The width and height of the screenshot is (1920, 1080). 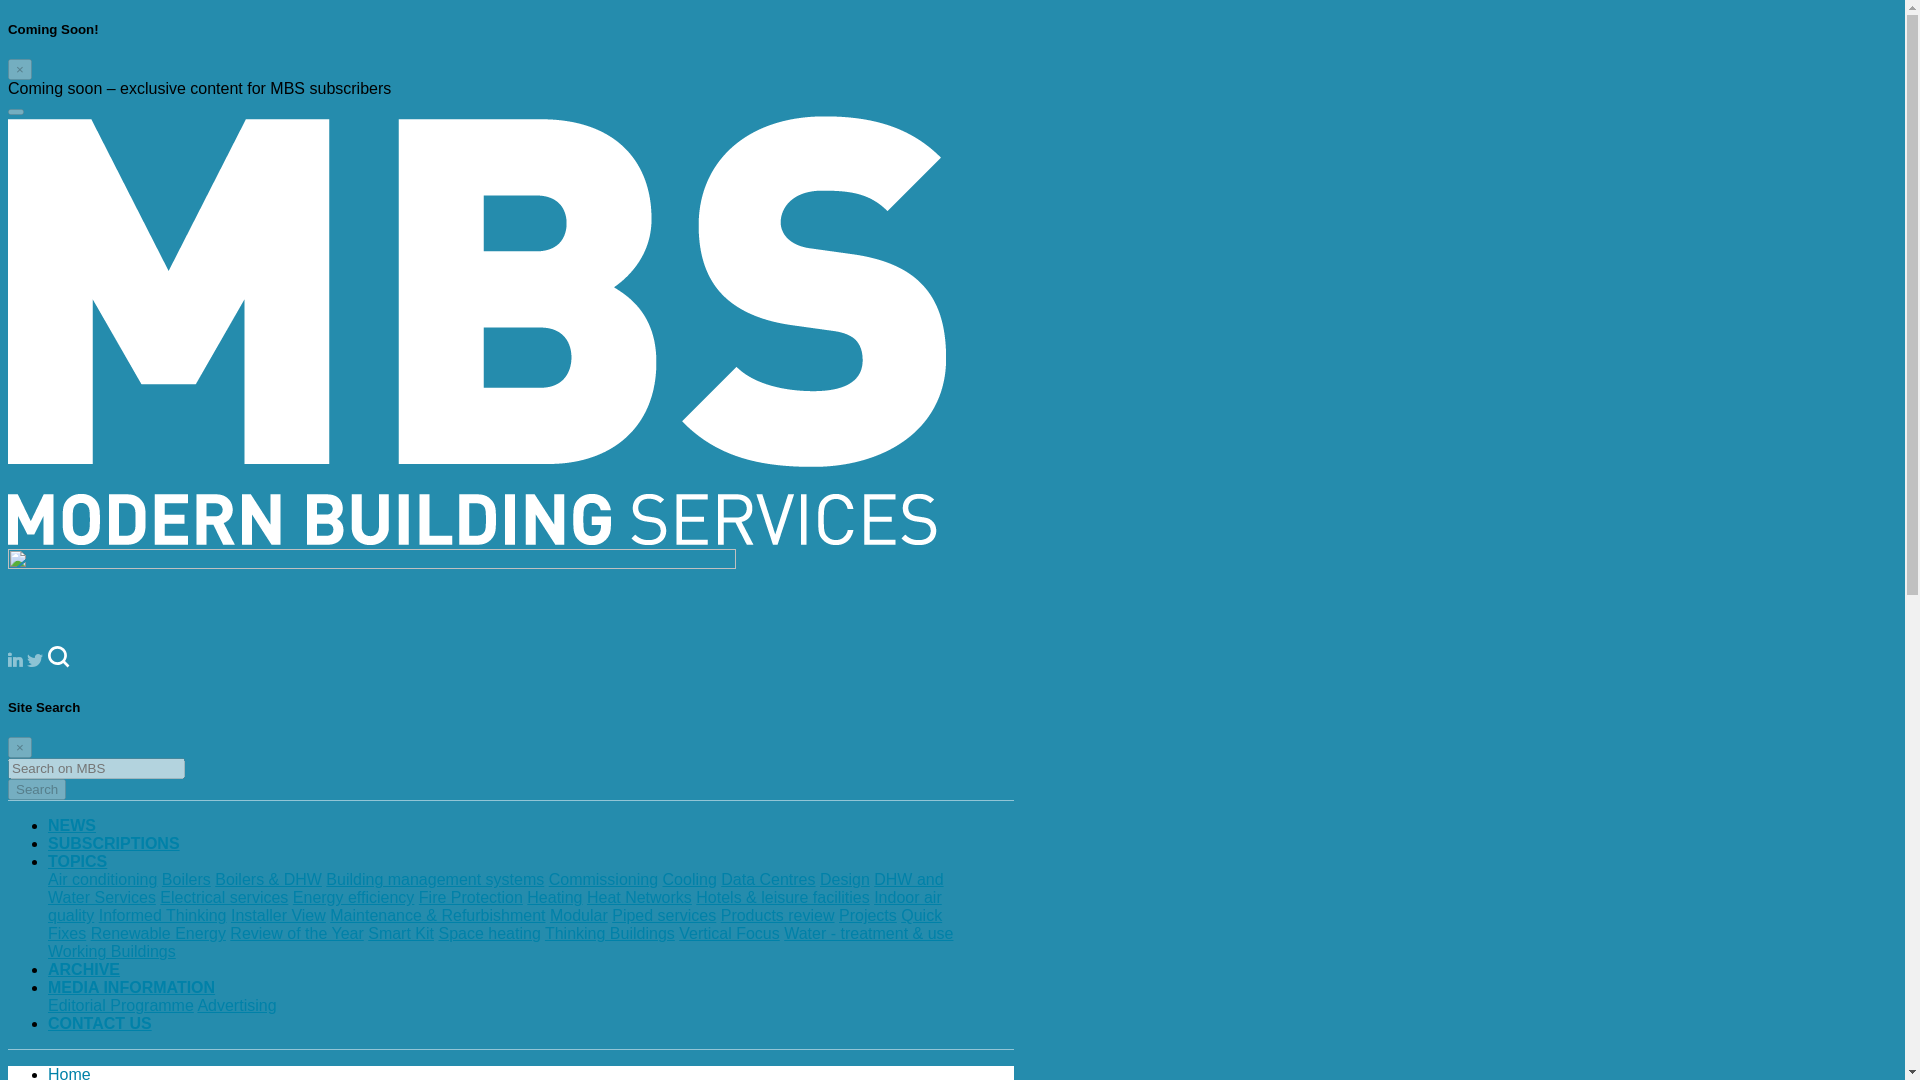 What do you see at coordinates (470, 897) in the screenshot?
I see `Fire Protection` at bounding box center [470, 897].